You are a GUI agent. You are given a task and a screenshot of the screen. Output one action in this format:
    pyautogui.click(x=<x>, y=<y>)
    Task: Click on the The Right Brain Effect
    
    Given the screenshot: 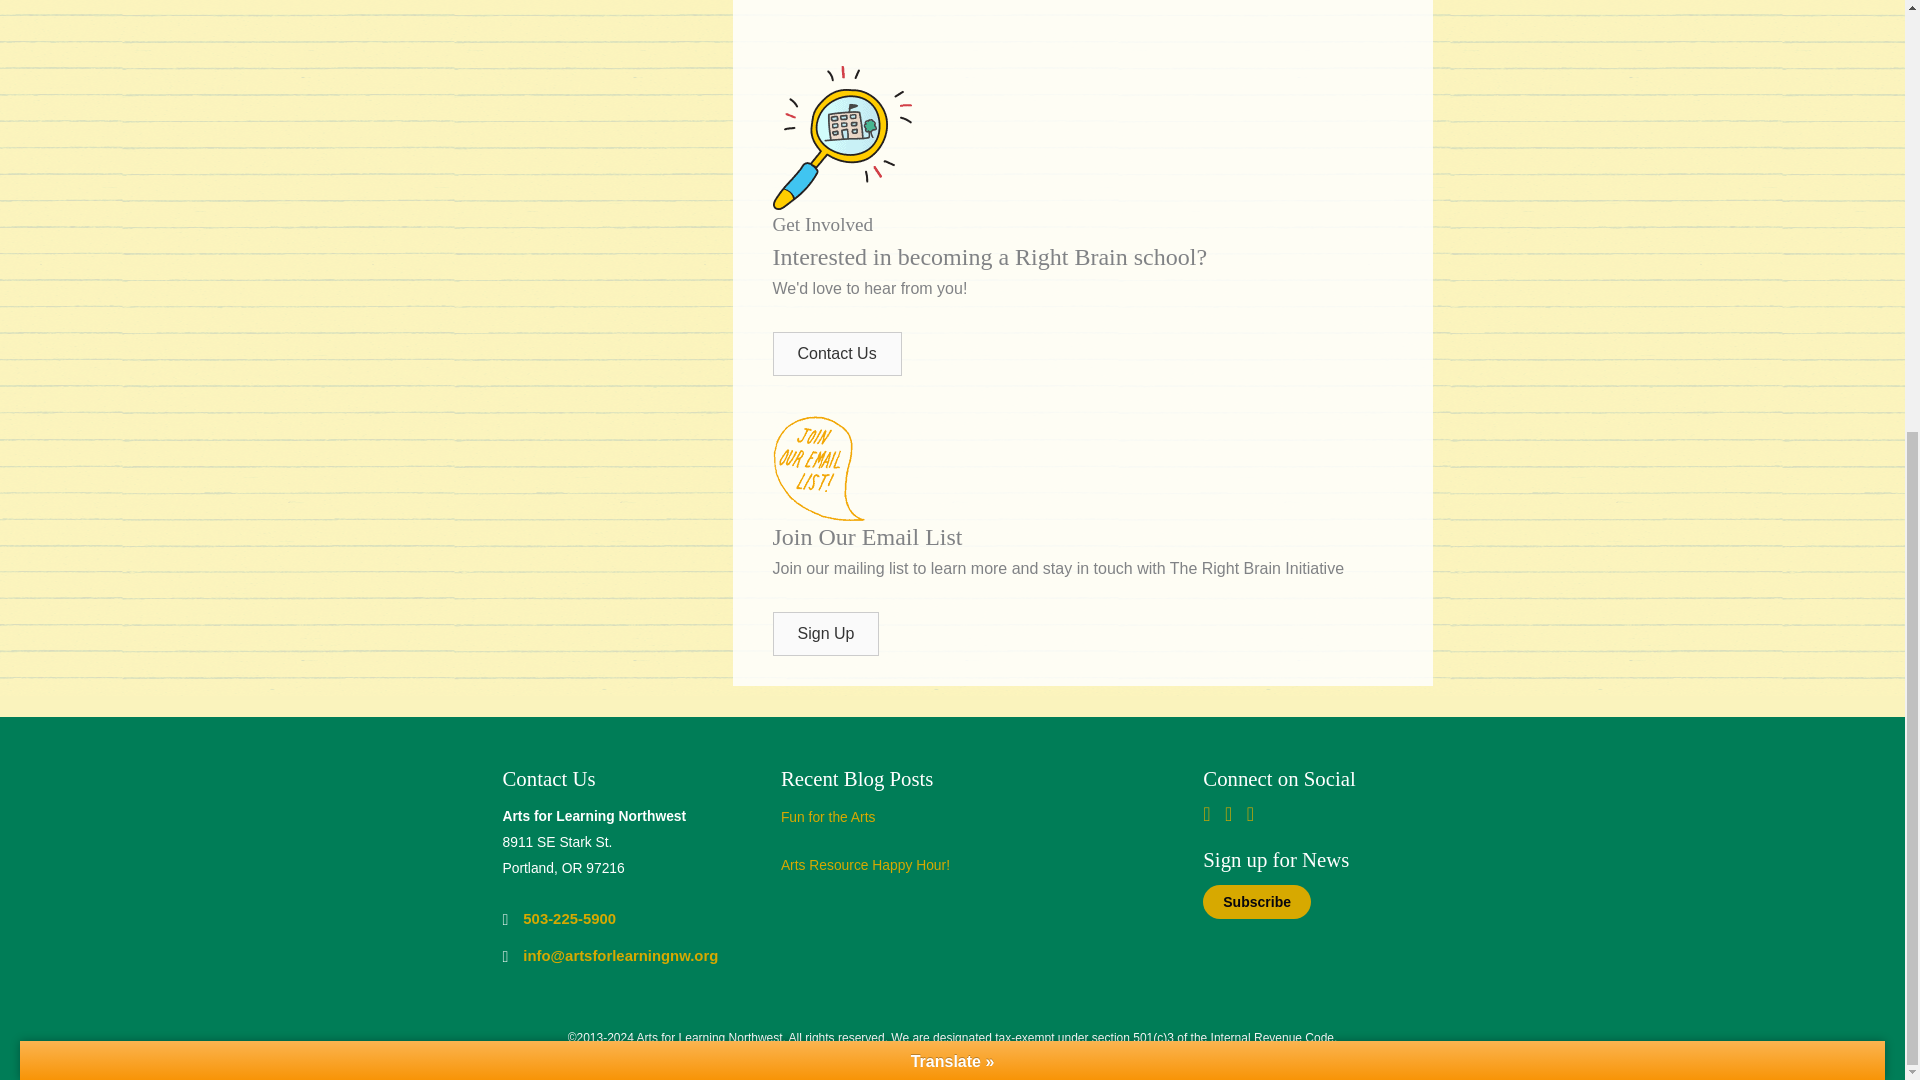 What is the action you would take?
    pyautogui.click(x=1086, y=22)
    